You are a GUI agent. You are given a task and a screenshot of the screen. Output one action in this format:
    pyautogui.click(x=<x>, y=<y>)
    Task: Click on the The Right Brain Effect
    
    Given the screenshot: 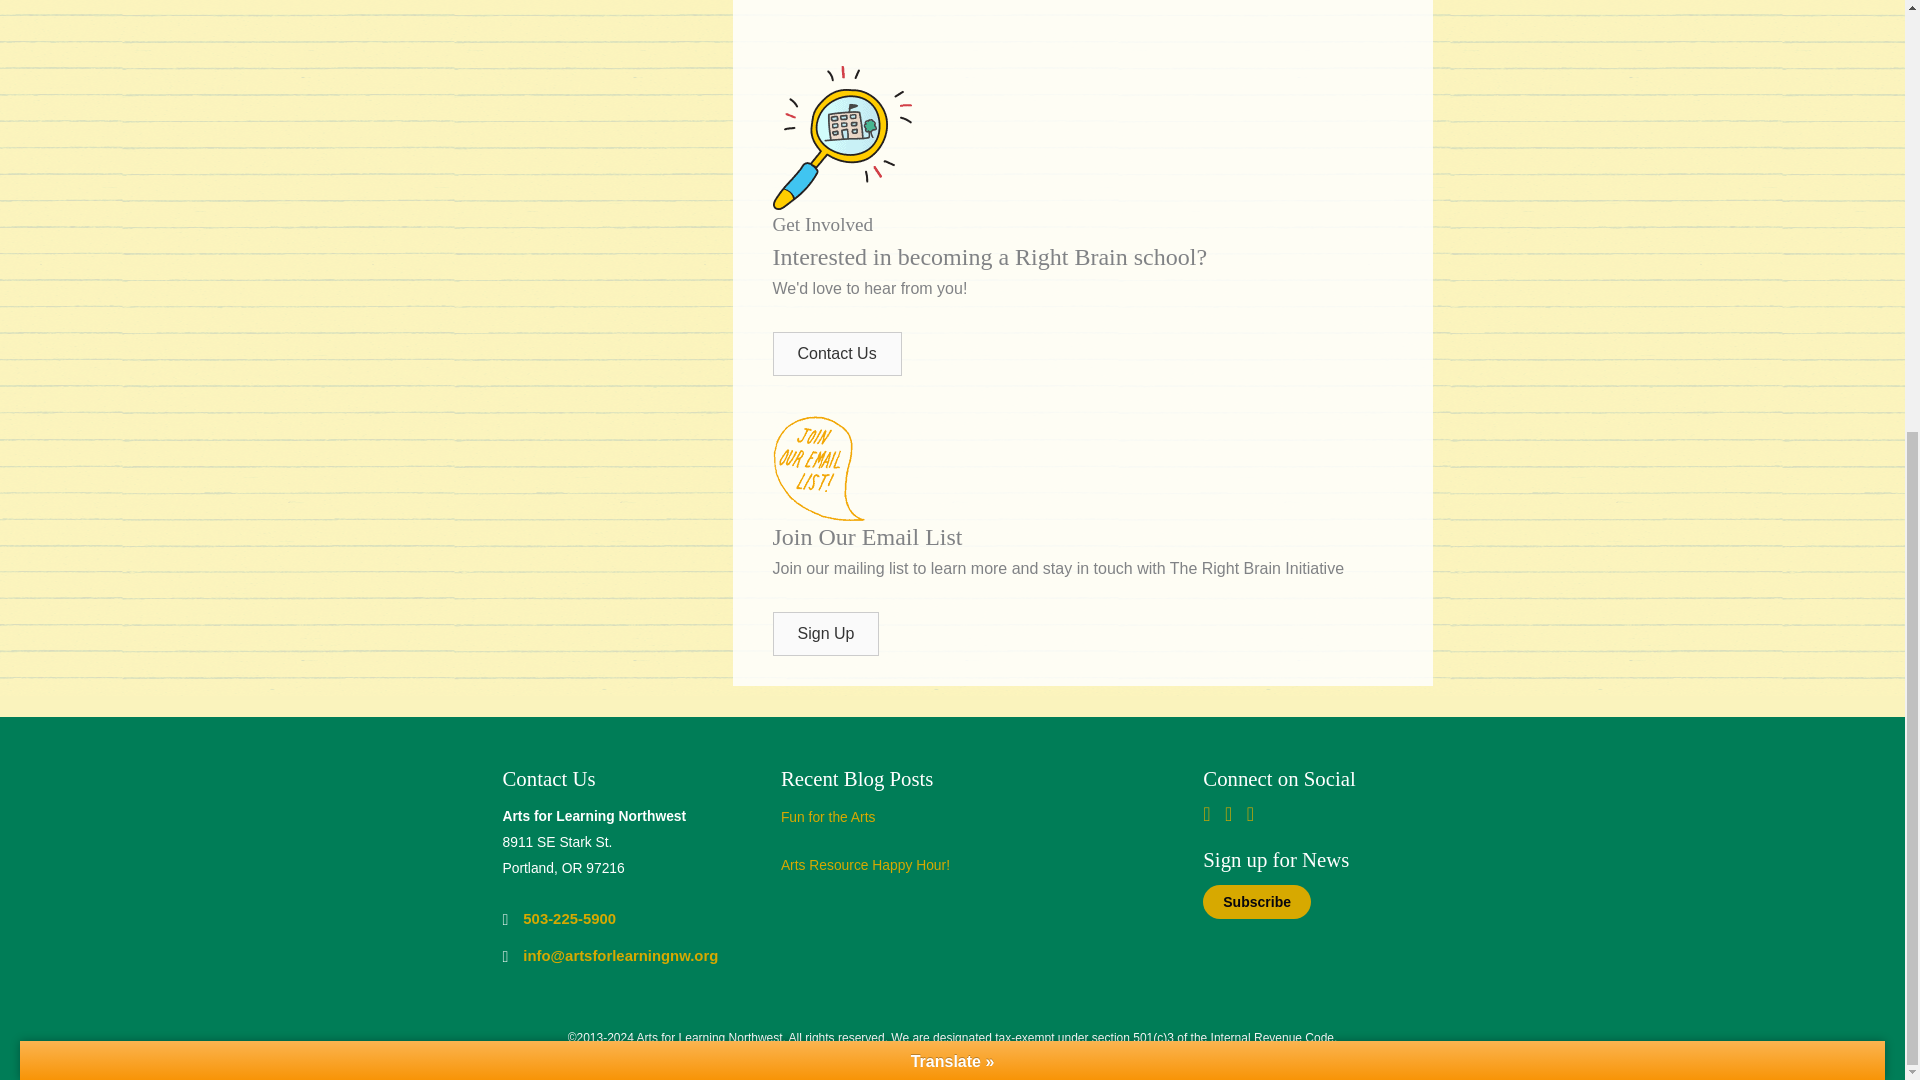 What is the action you would take?
    pyautogui.click(x=1086, y=22)
    